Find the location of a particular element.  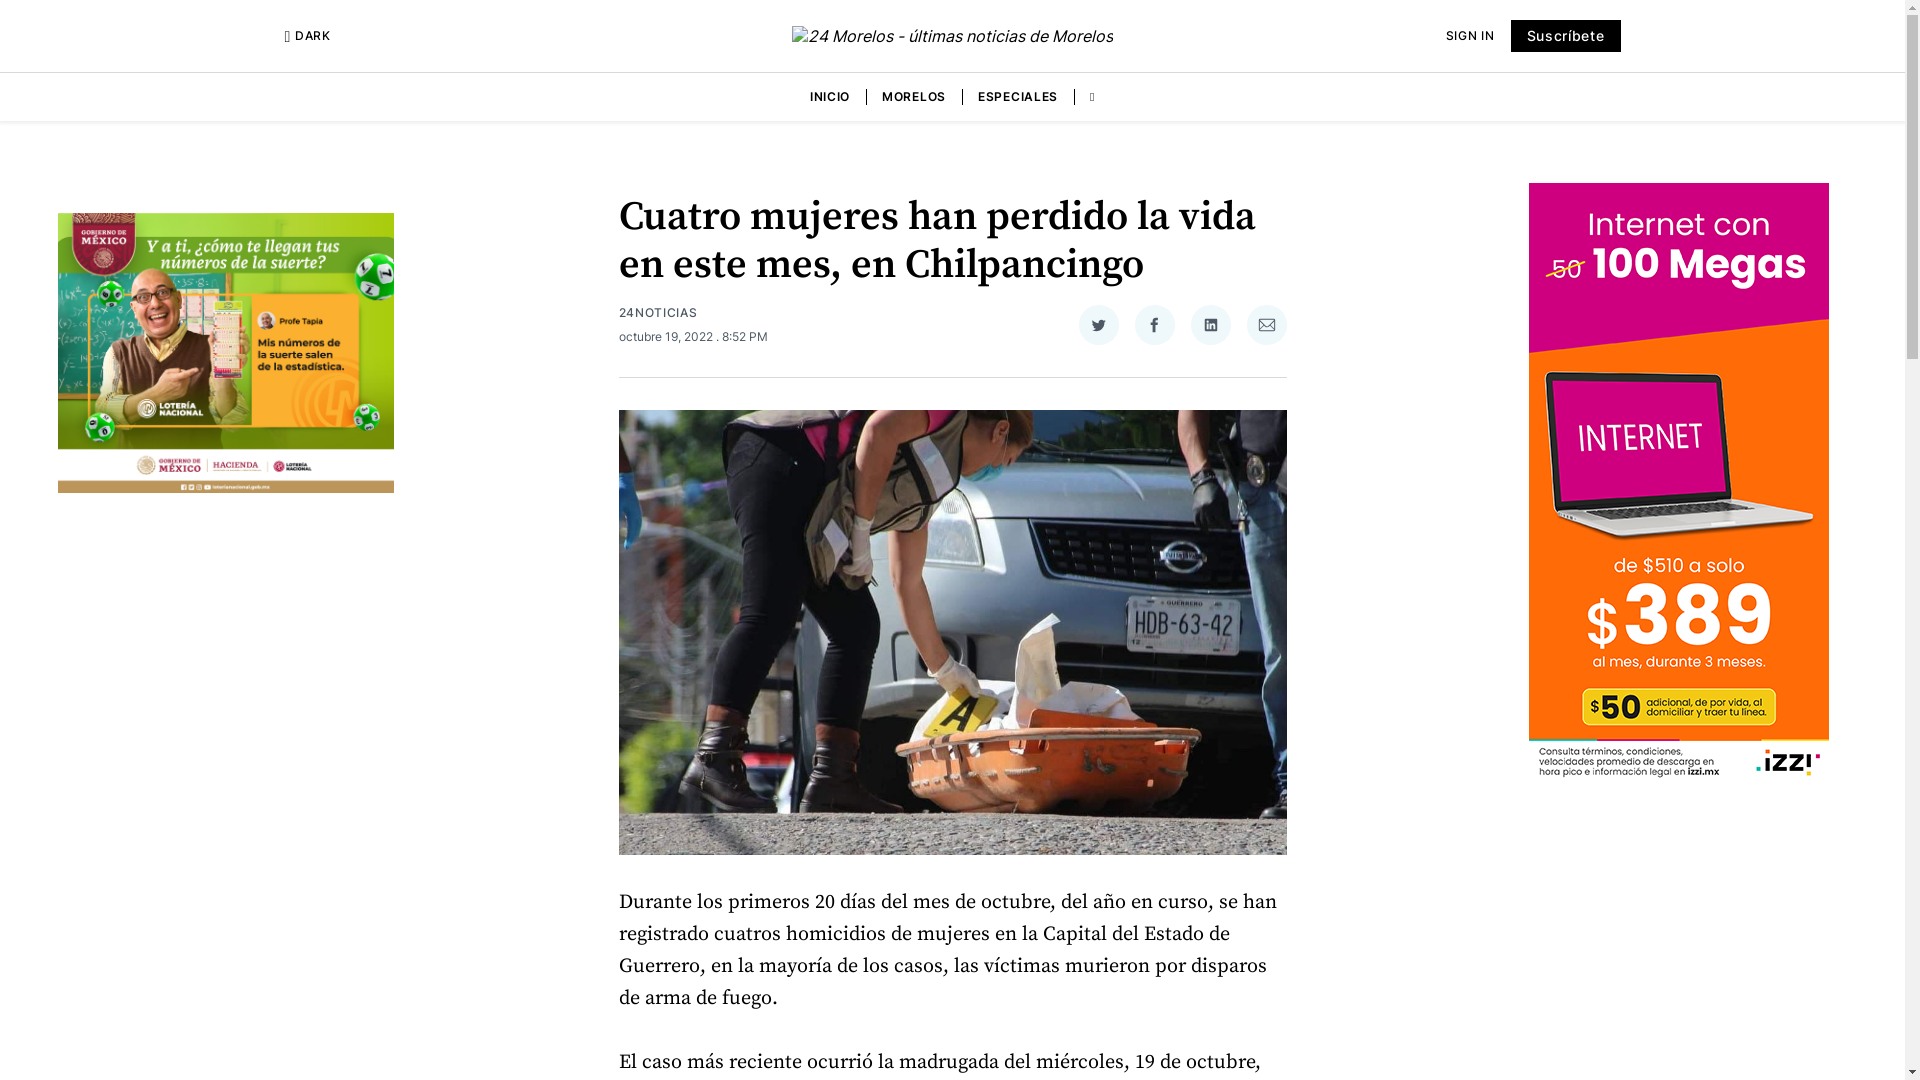

Compartir en Facebook is located at coordinates (1154, 325).